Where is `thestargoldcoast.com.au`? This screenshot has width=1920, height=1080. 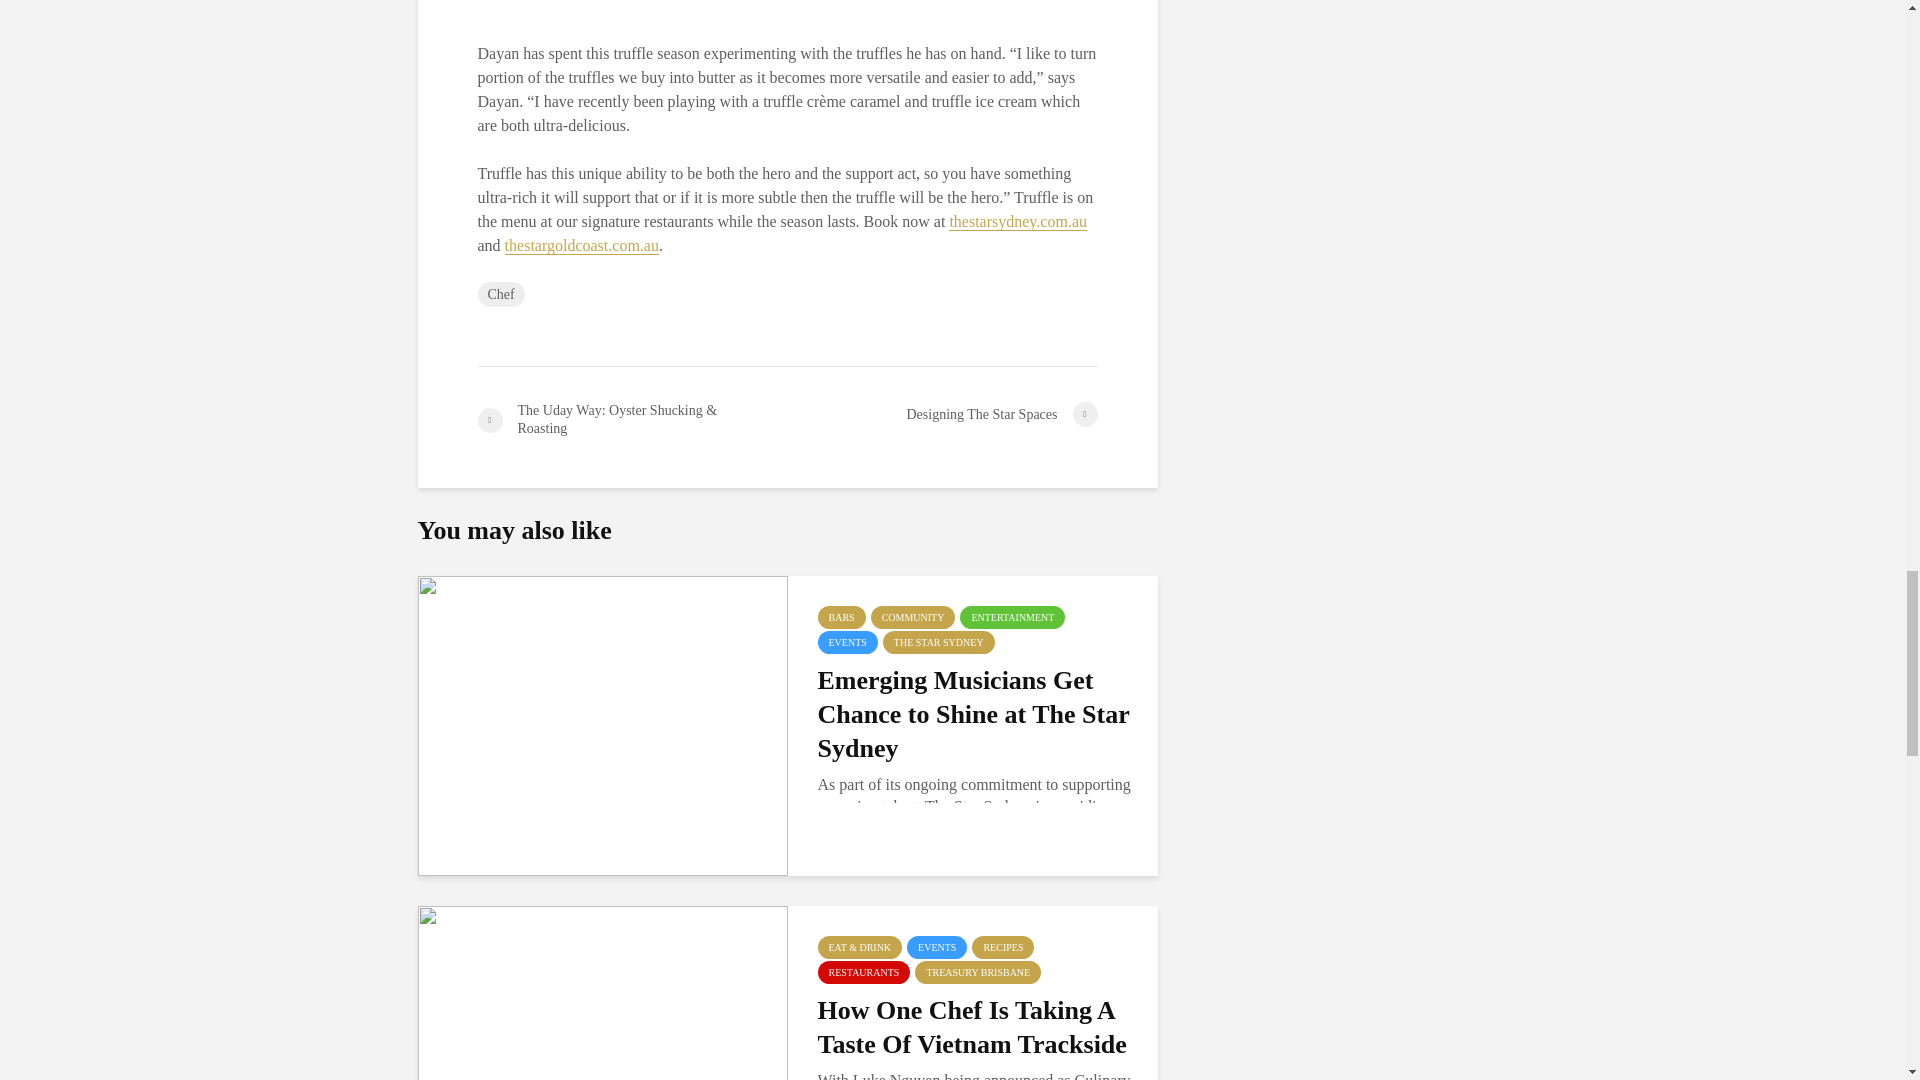 thestargoldcoast.com.au is located at coordinates (581, 245).